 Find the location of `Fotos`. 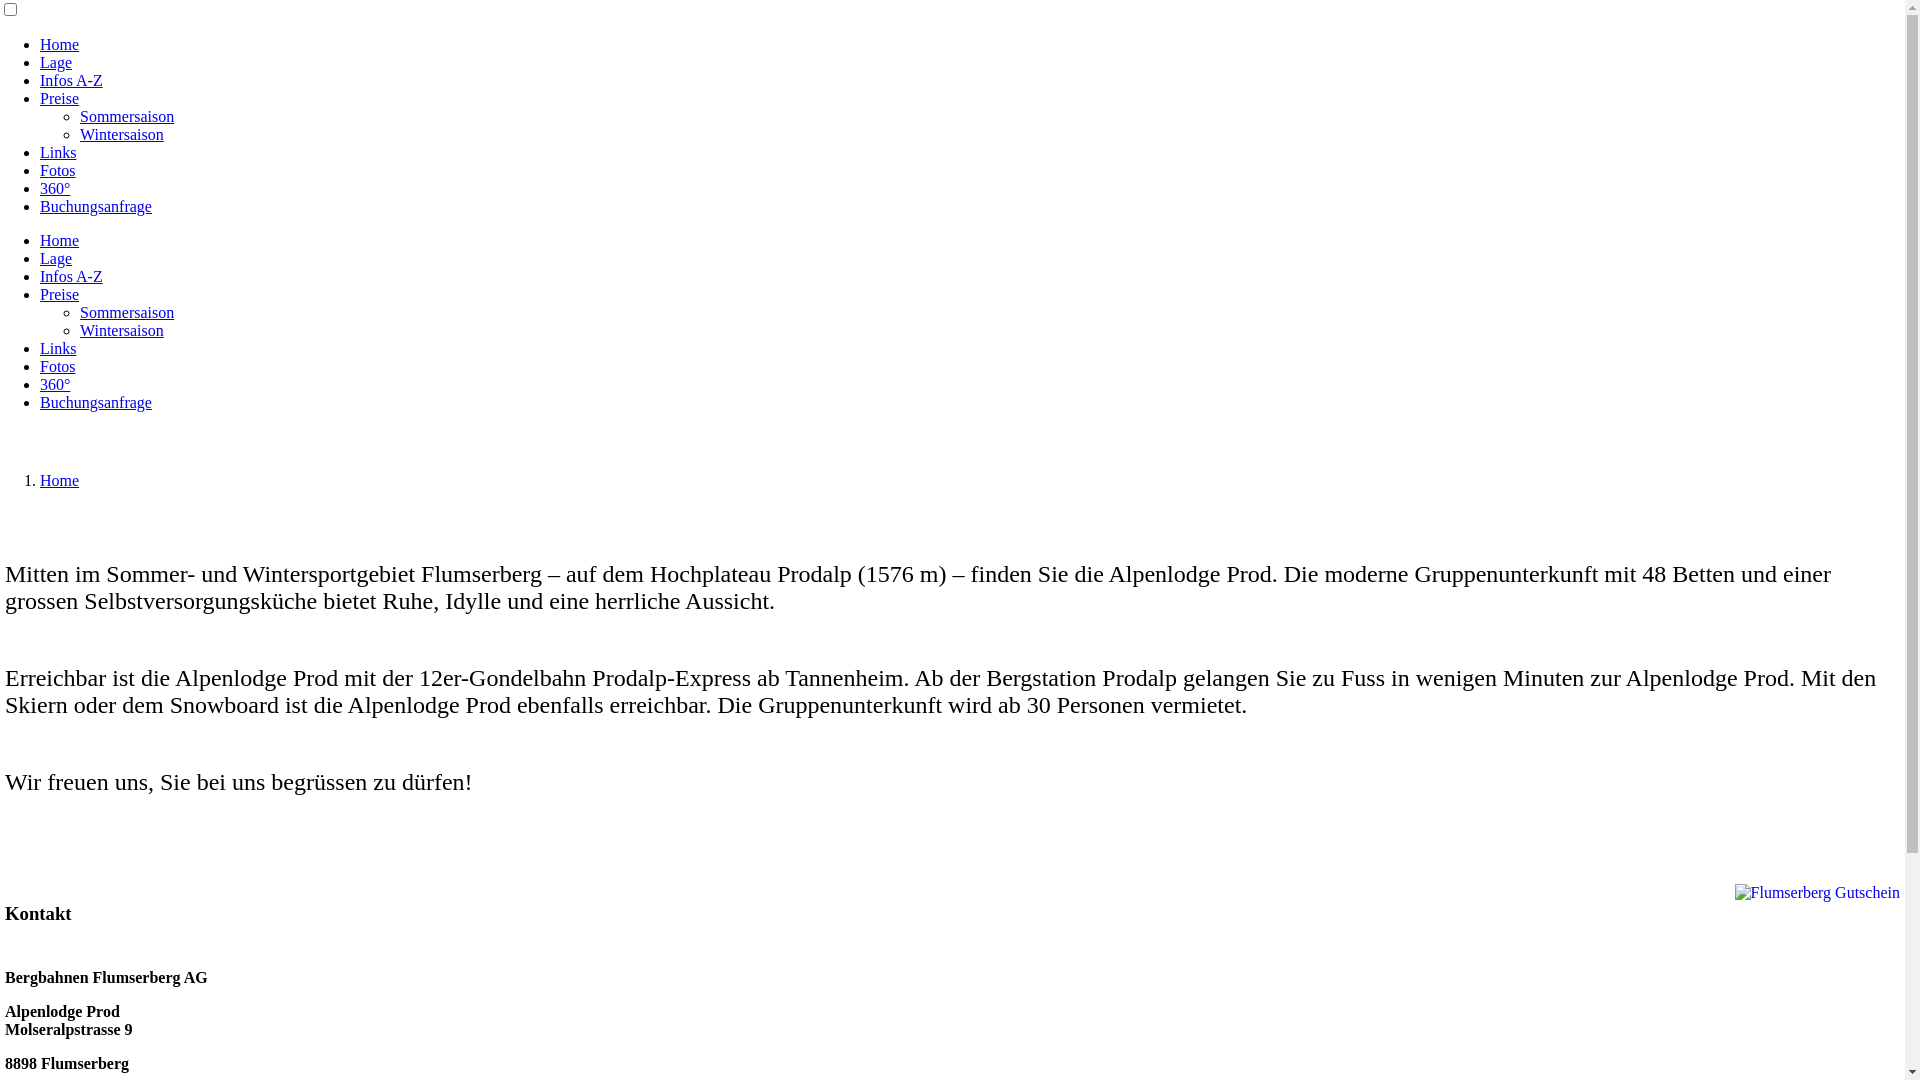

Fotos is located at coordinates (58, 170).